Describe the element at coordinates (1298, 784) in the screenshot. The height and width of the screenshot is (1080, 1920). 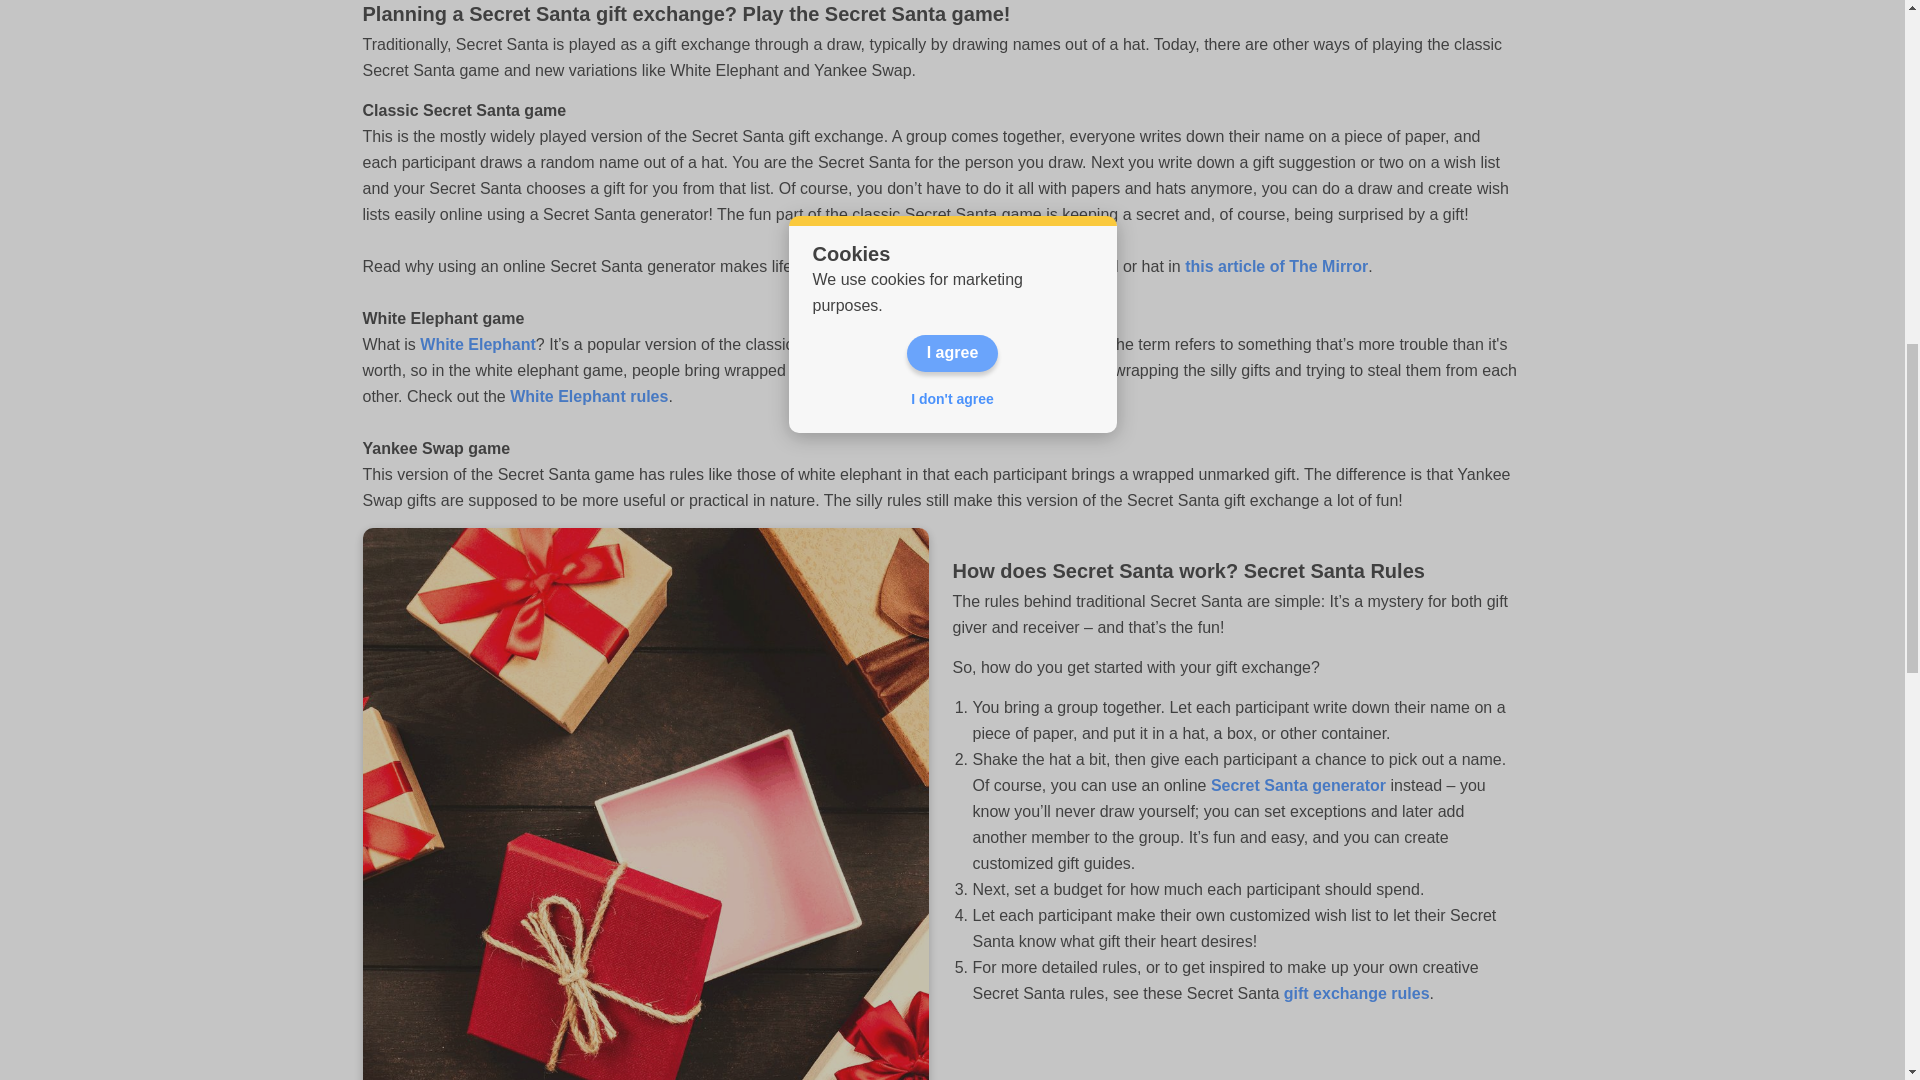
I see `Secret Santa generator` at that location.